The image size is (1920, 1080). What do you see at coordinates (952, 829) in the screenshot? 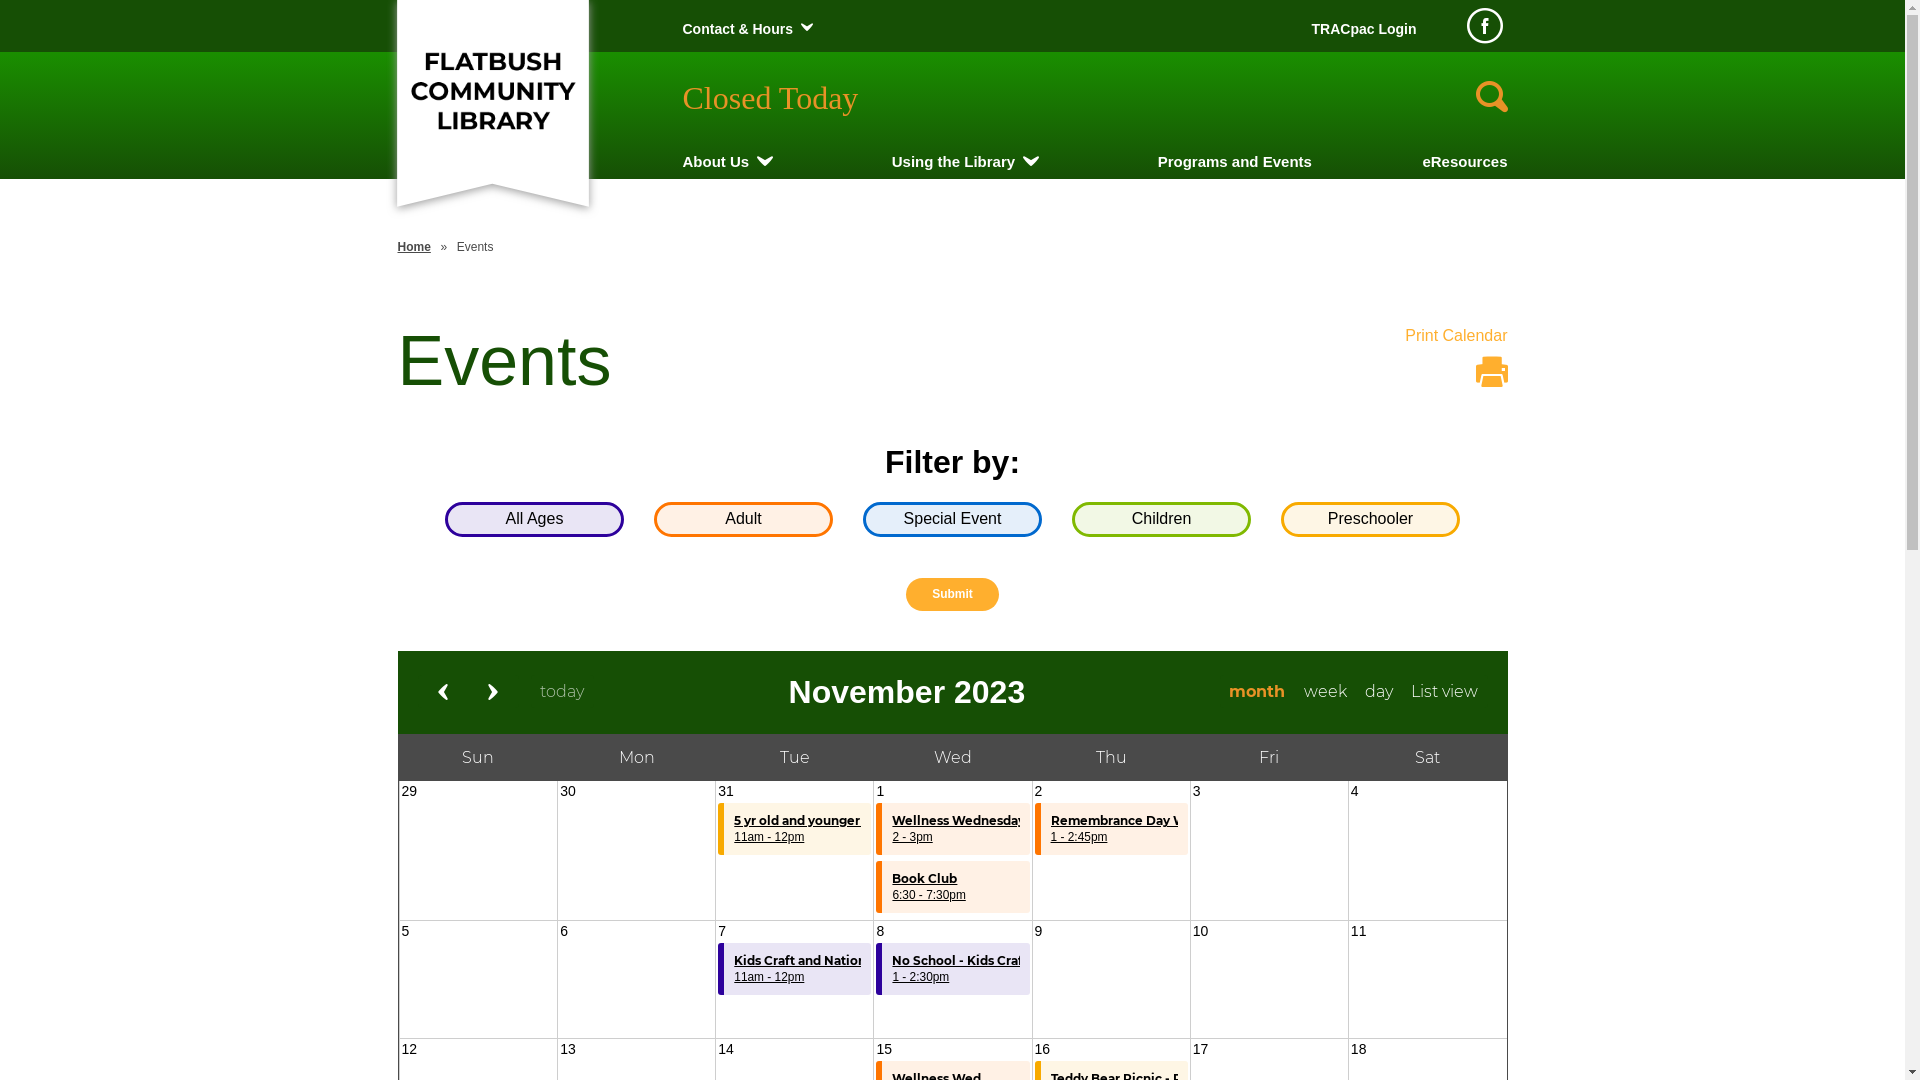
I see `Wellness Wednesday Sit and Be Fit
2 - 3pm` at bounding box center [952, 829].